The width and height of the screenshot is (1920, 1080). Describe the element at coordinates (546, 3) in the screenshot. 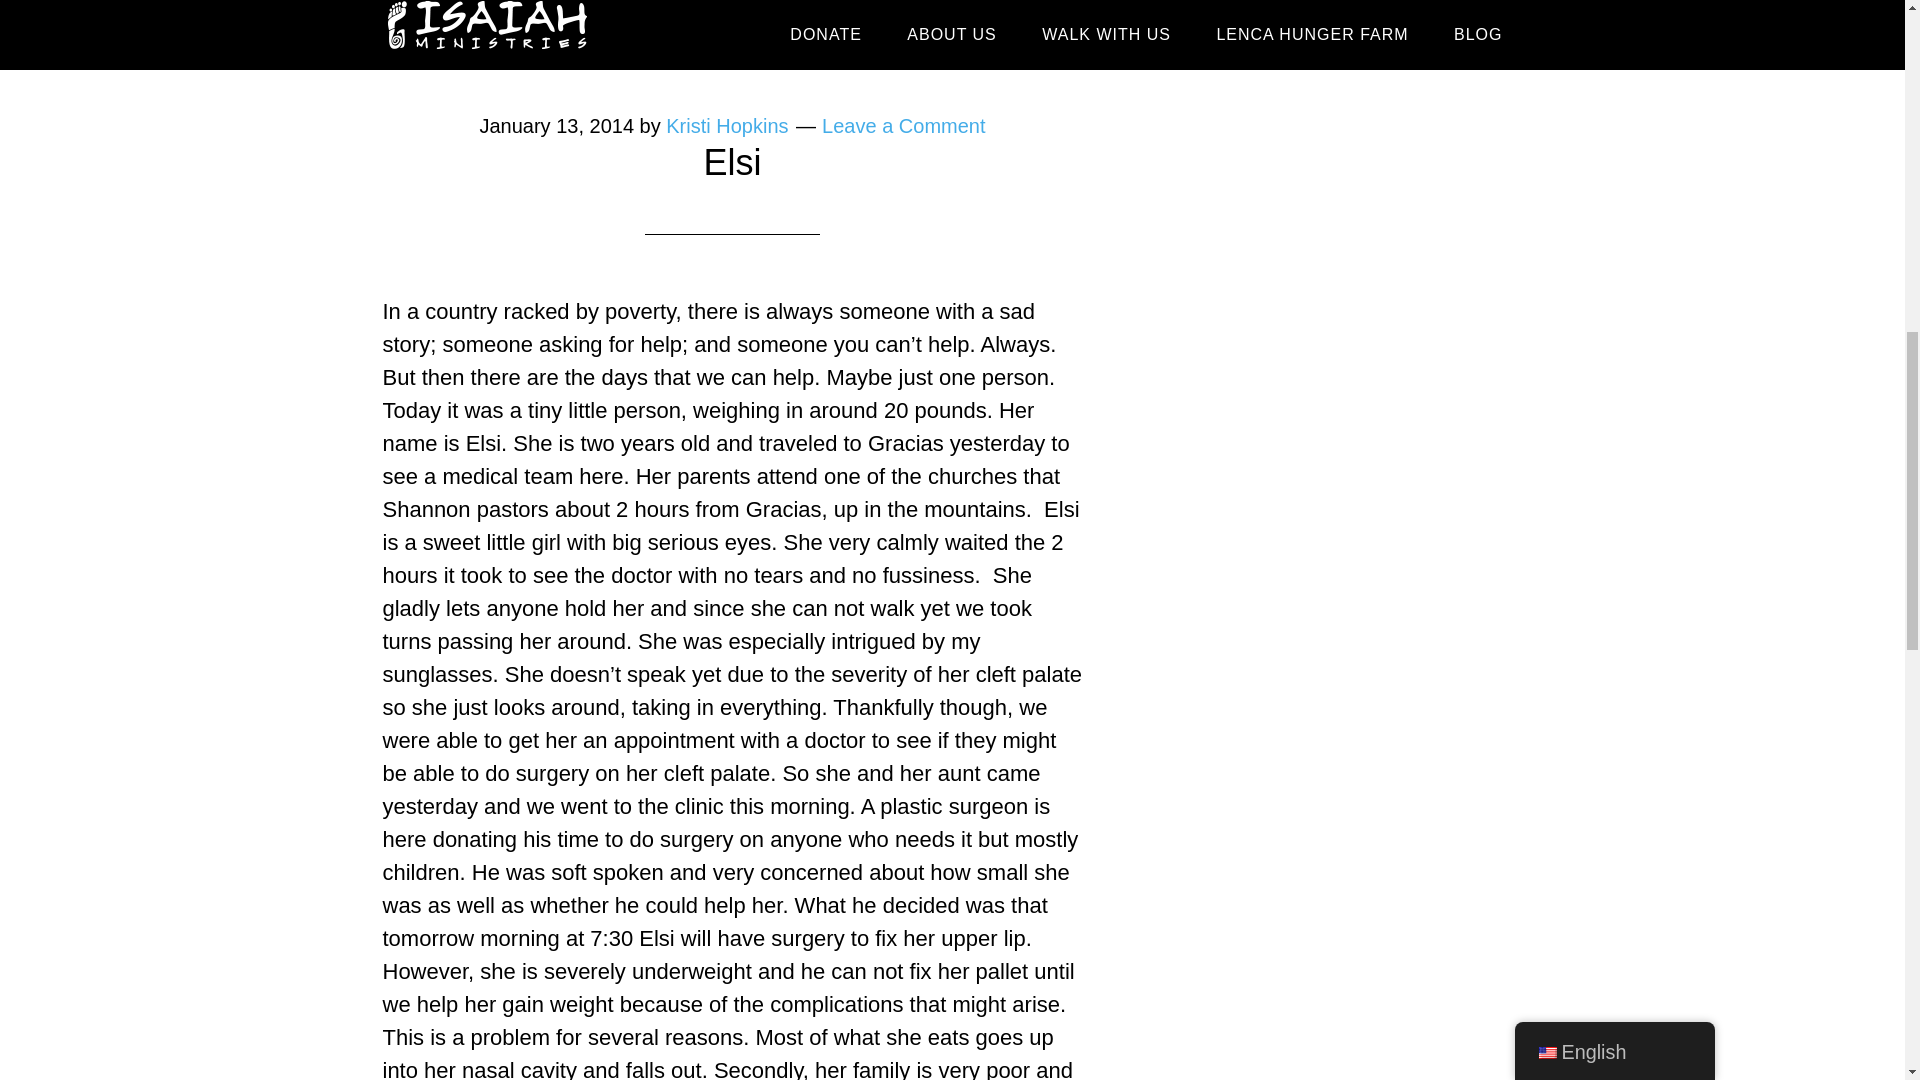

I see `Elsi` at that location.